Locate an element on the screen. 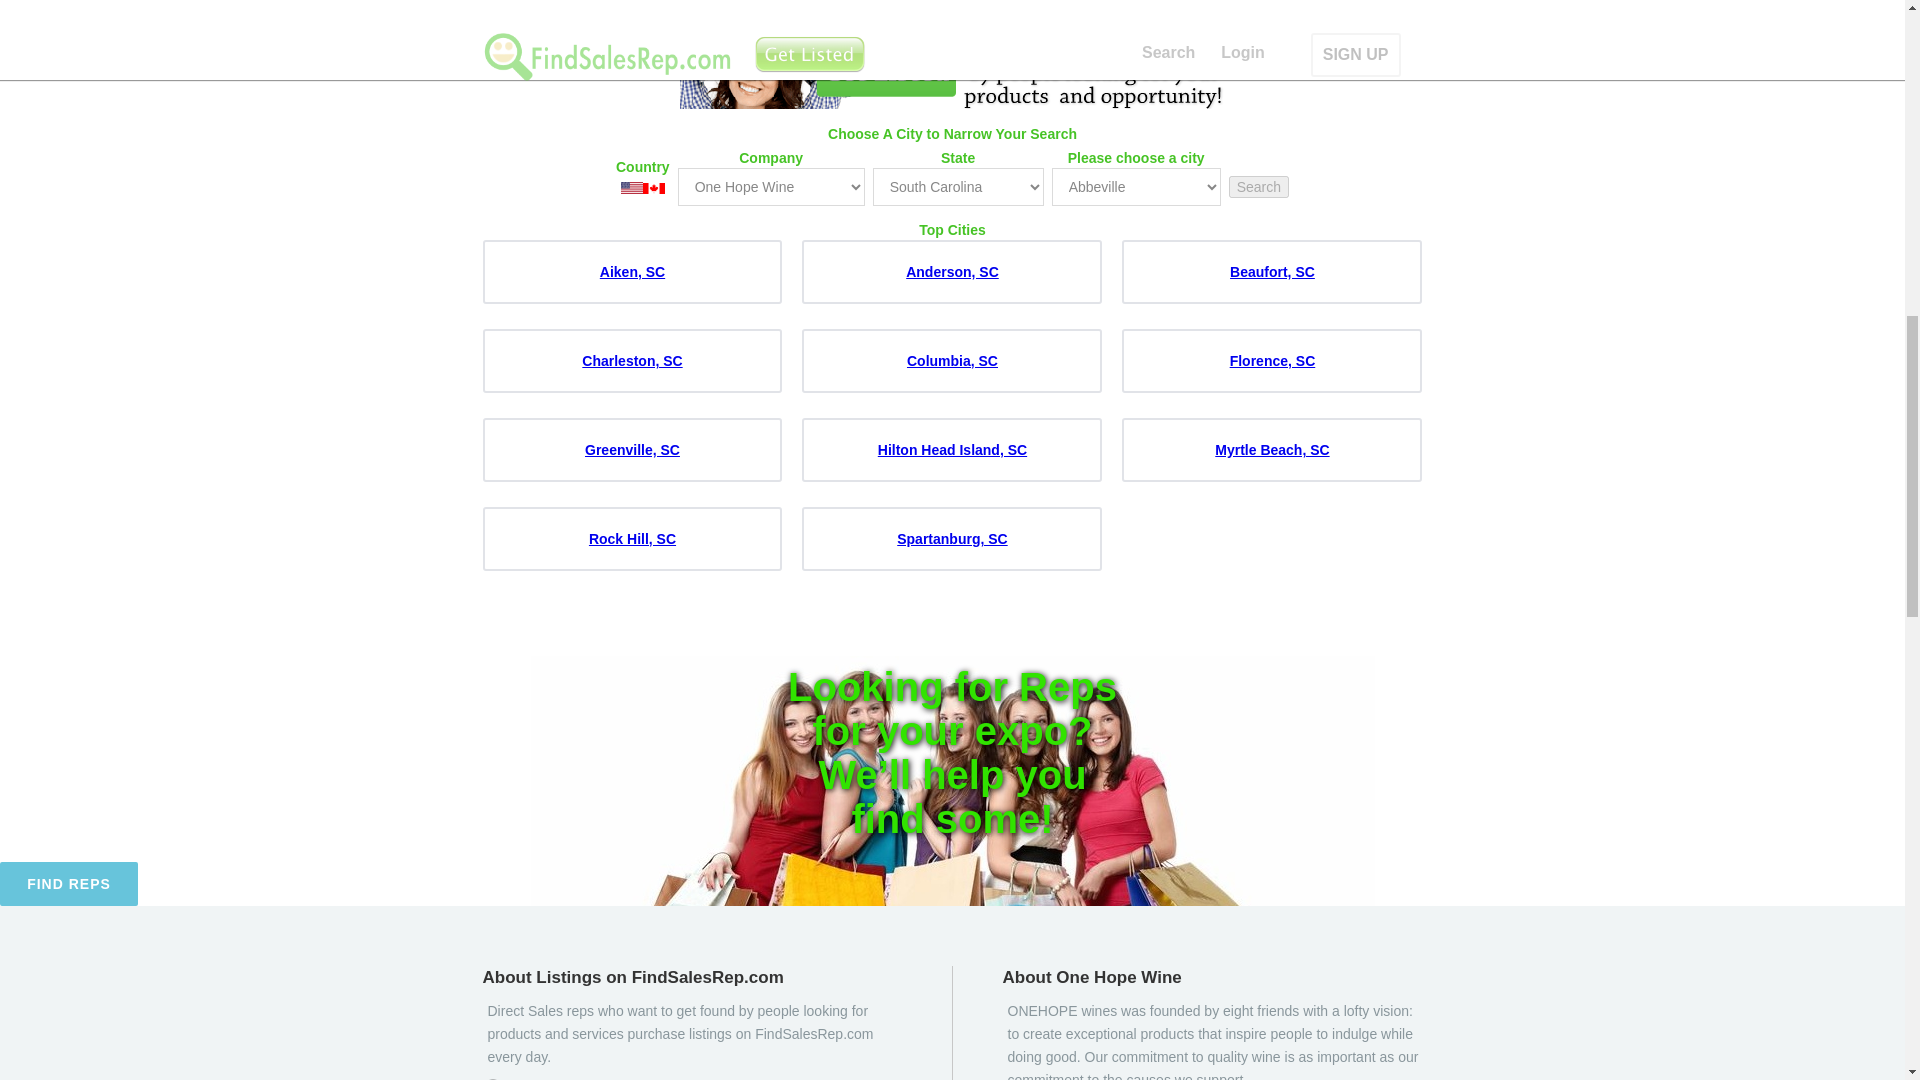  Charleston, SC is located at coordinates (631, 361).